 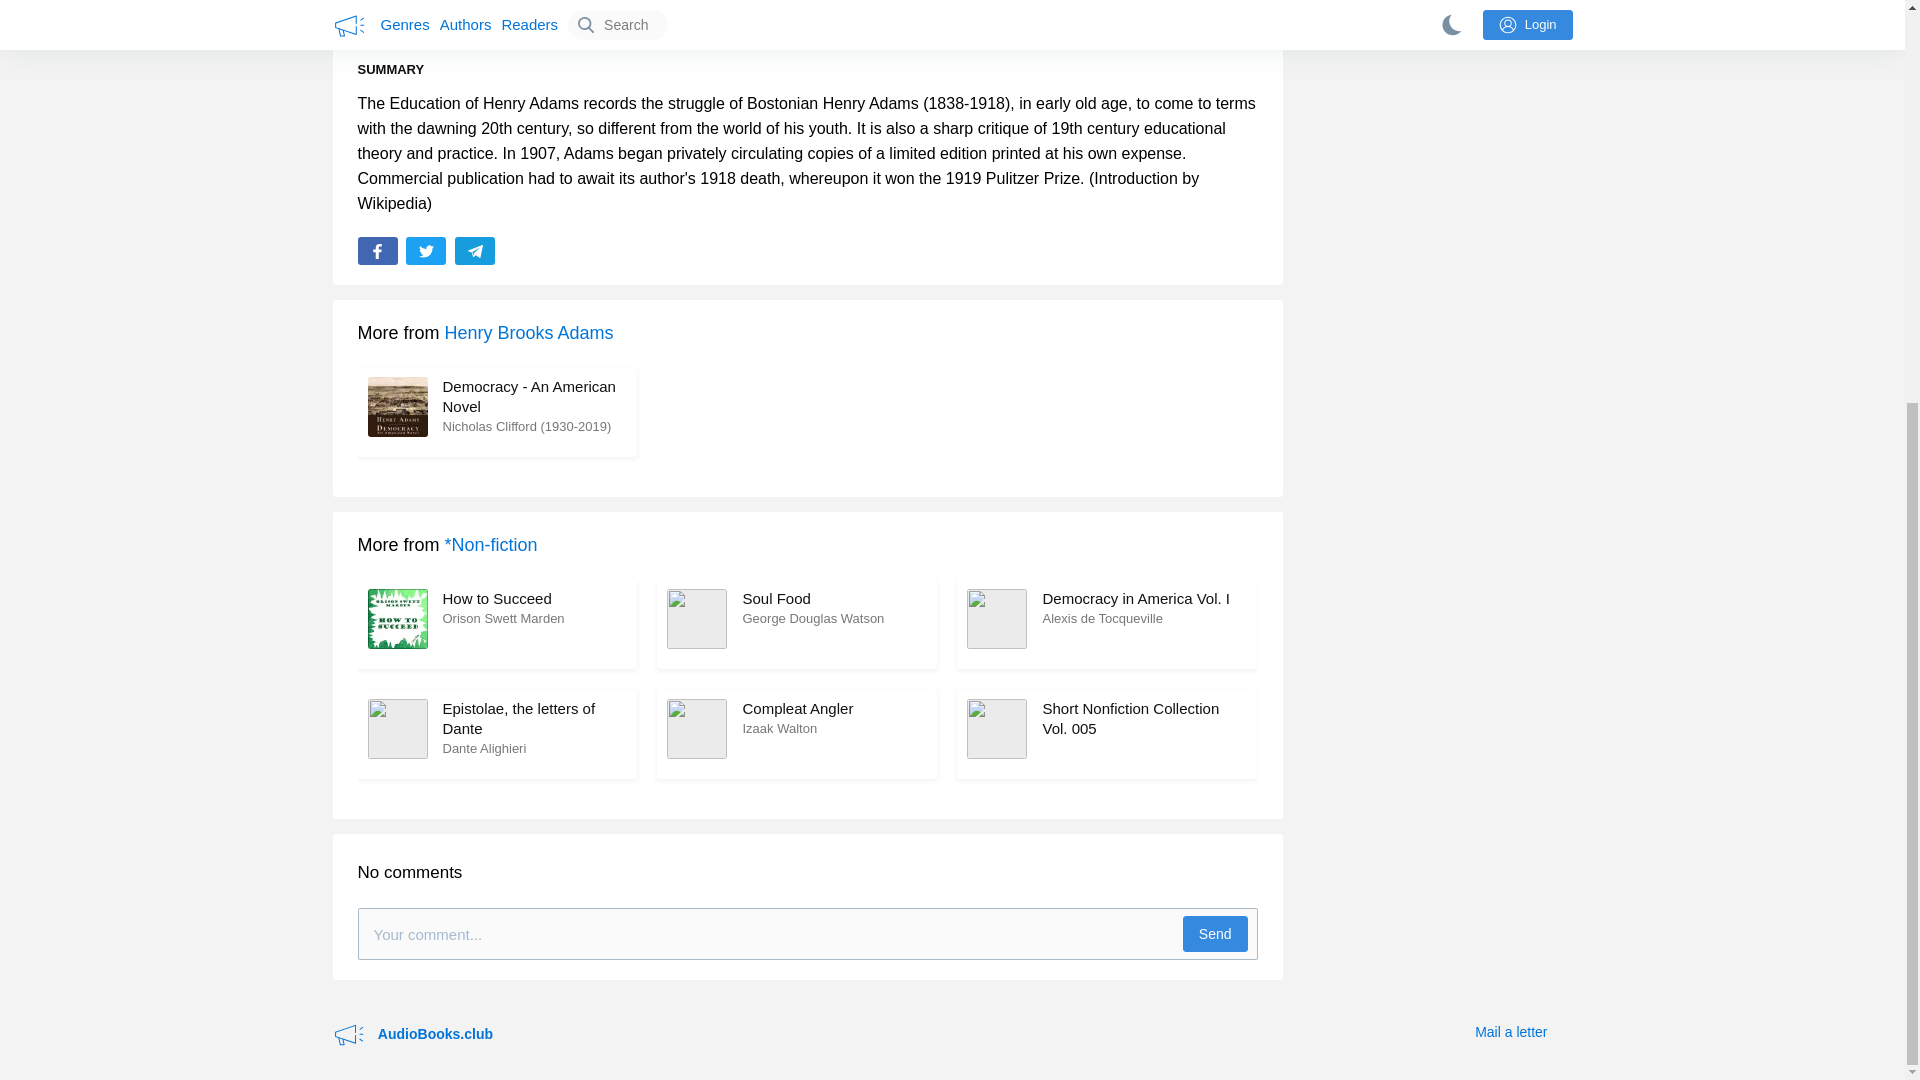 What do you see at coordinates (578, 20) in the screenshot?
I see `Jeannie` at bounding box center [578, 20].